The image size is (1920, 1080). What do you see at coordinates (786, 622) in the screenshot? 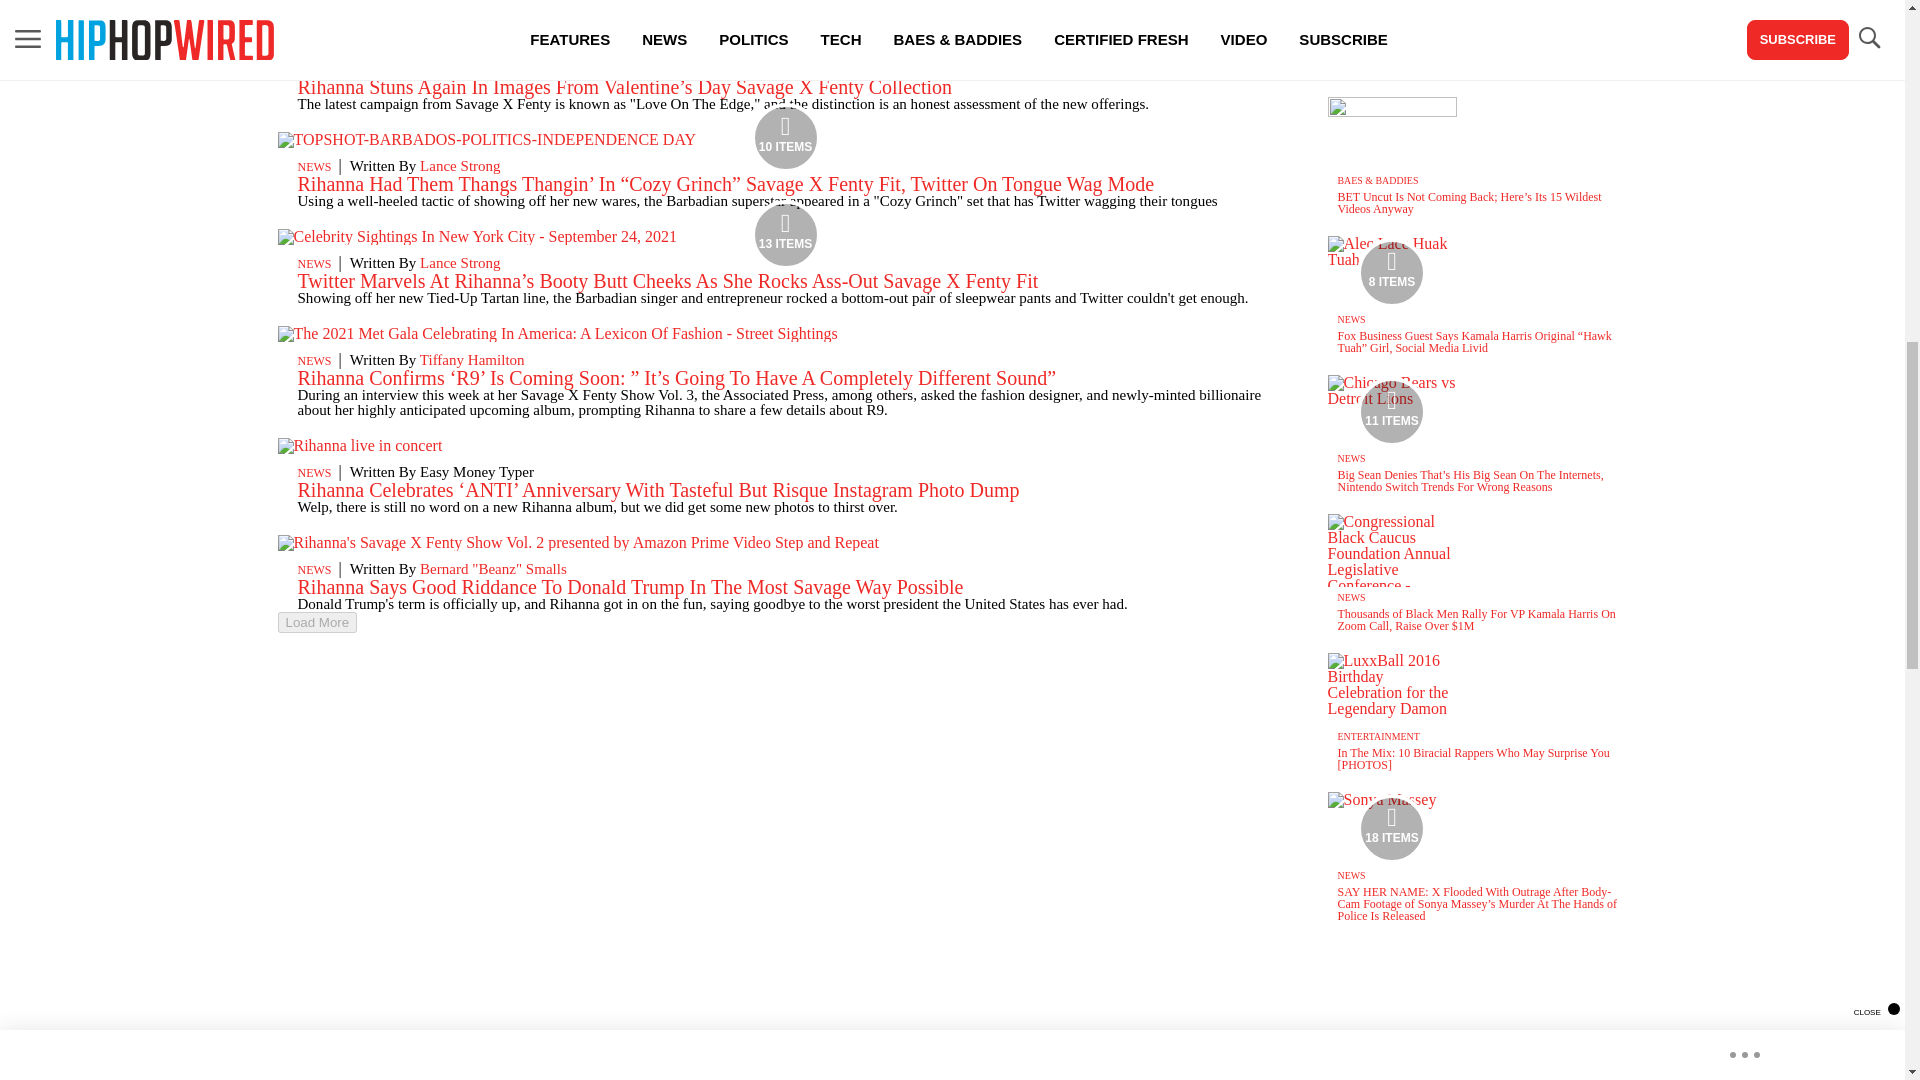
I see `Load More` at bounding box center [786, 622].